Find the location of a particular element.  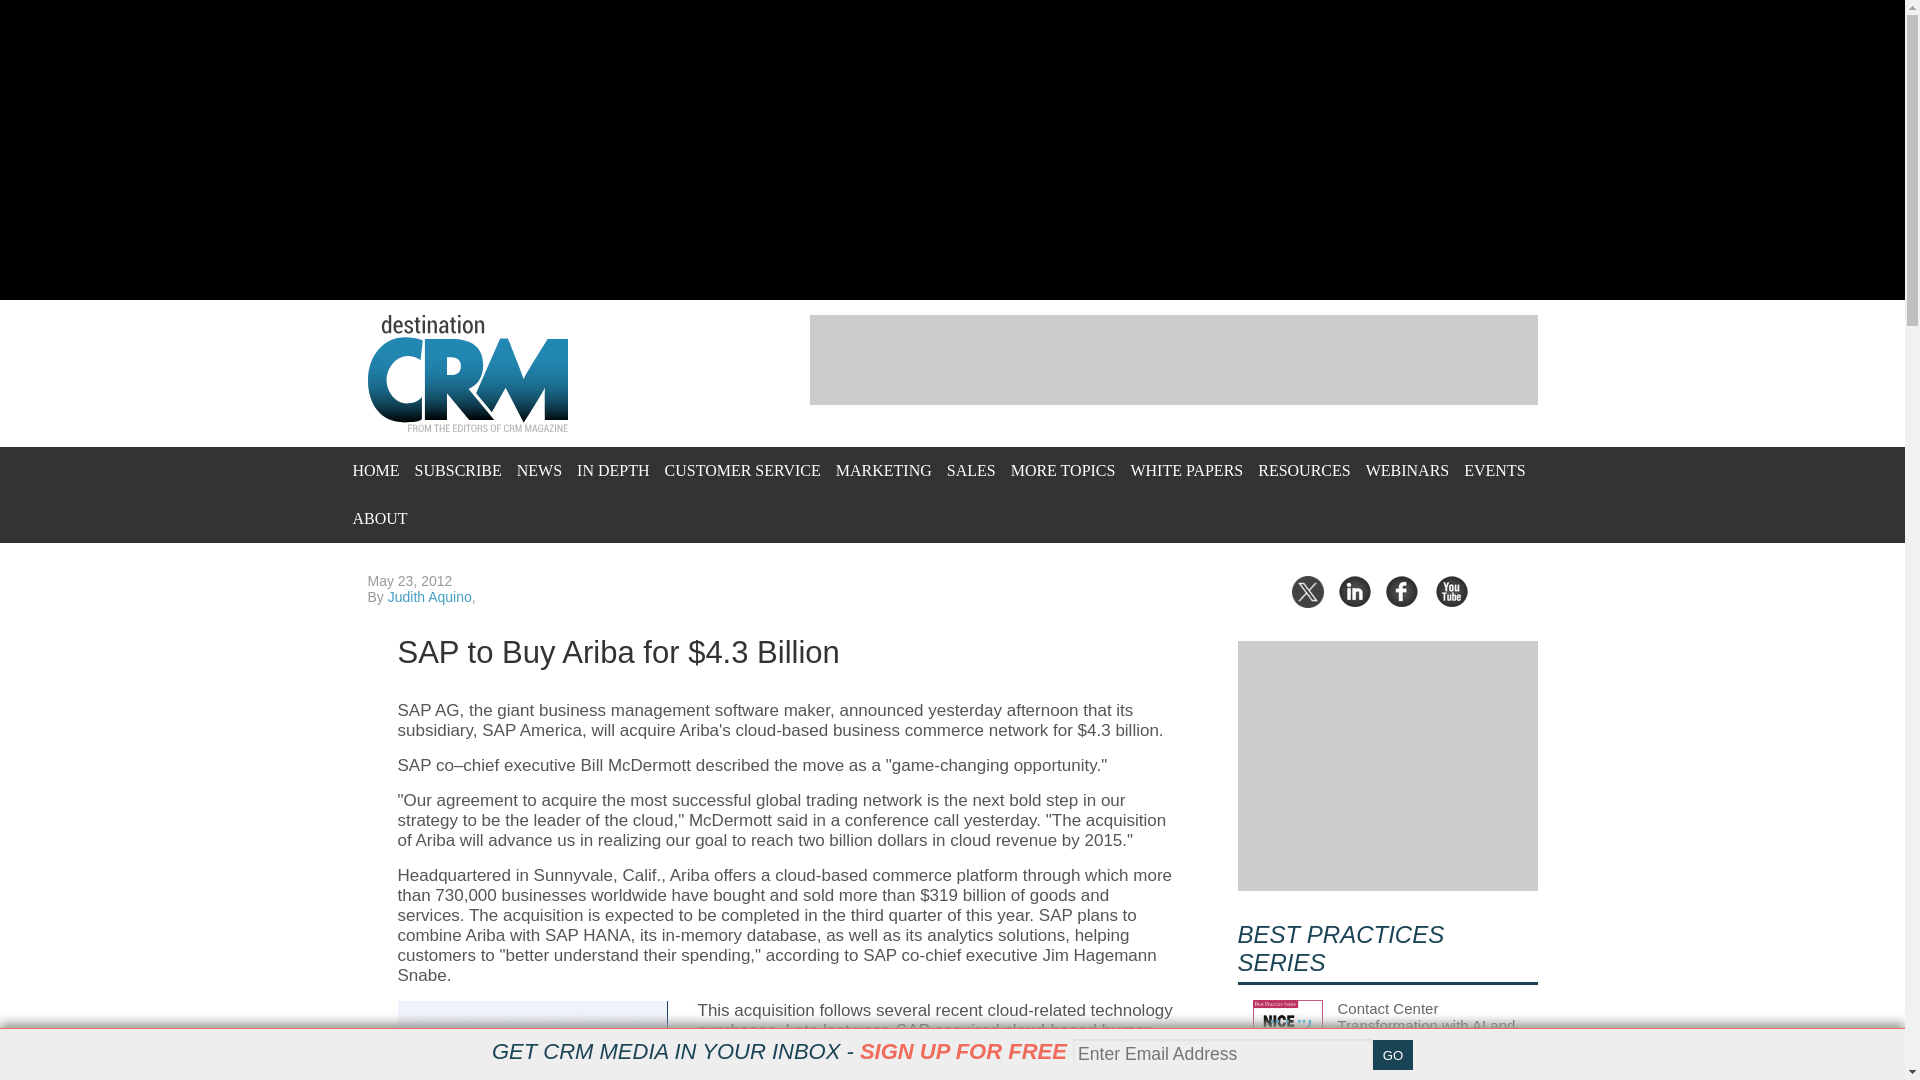

CUSTOMER SERVICE is located at coordinates (742, 470).